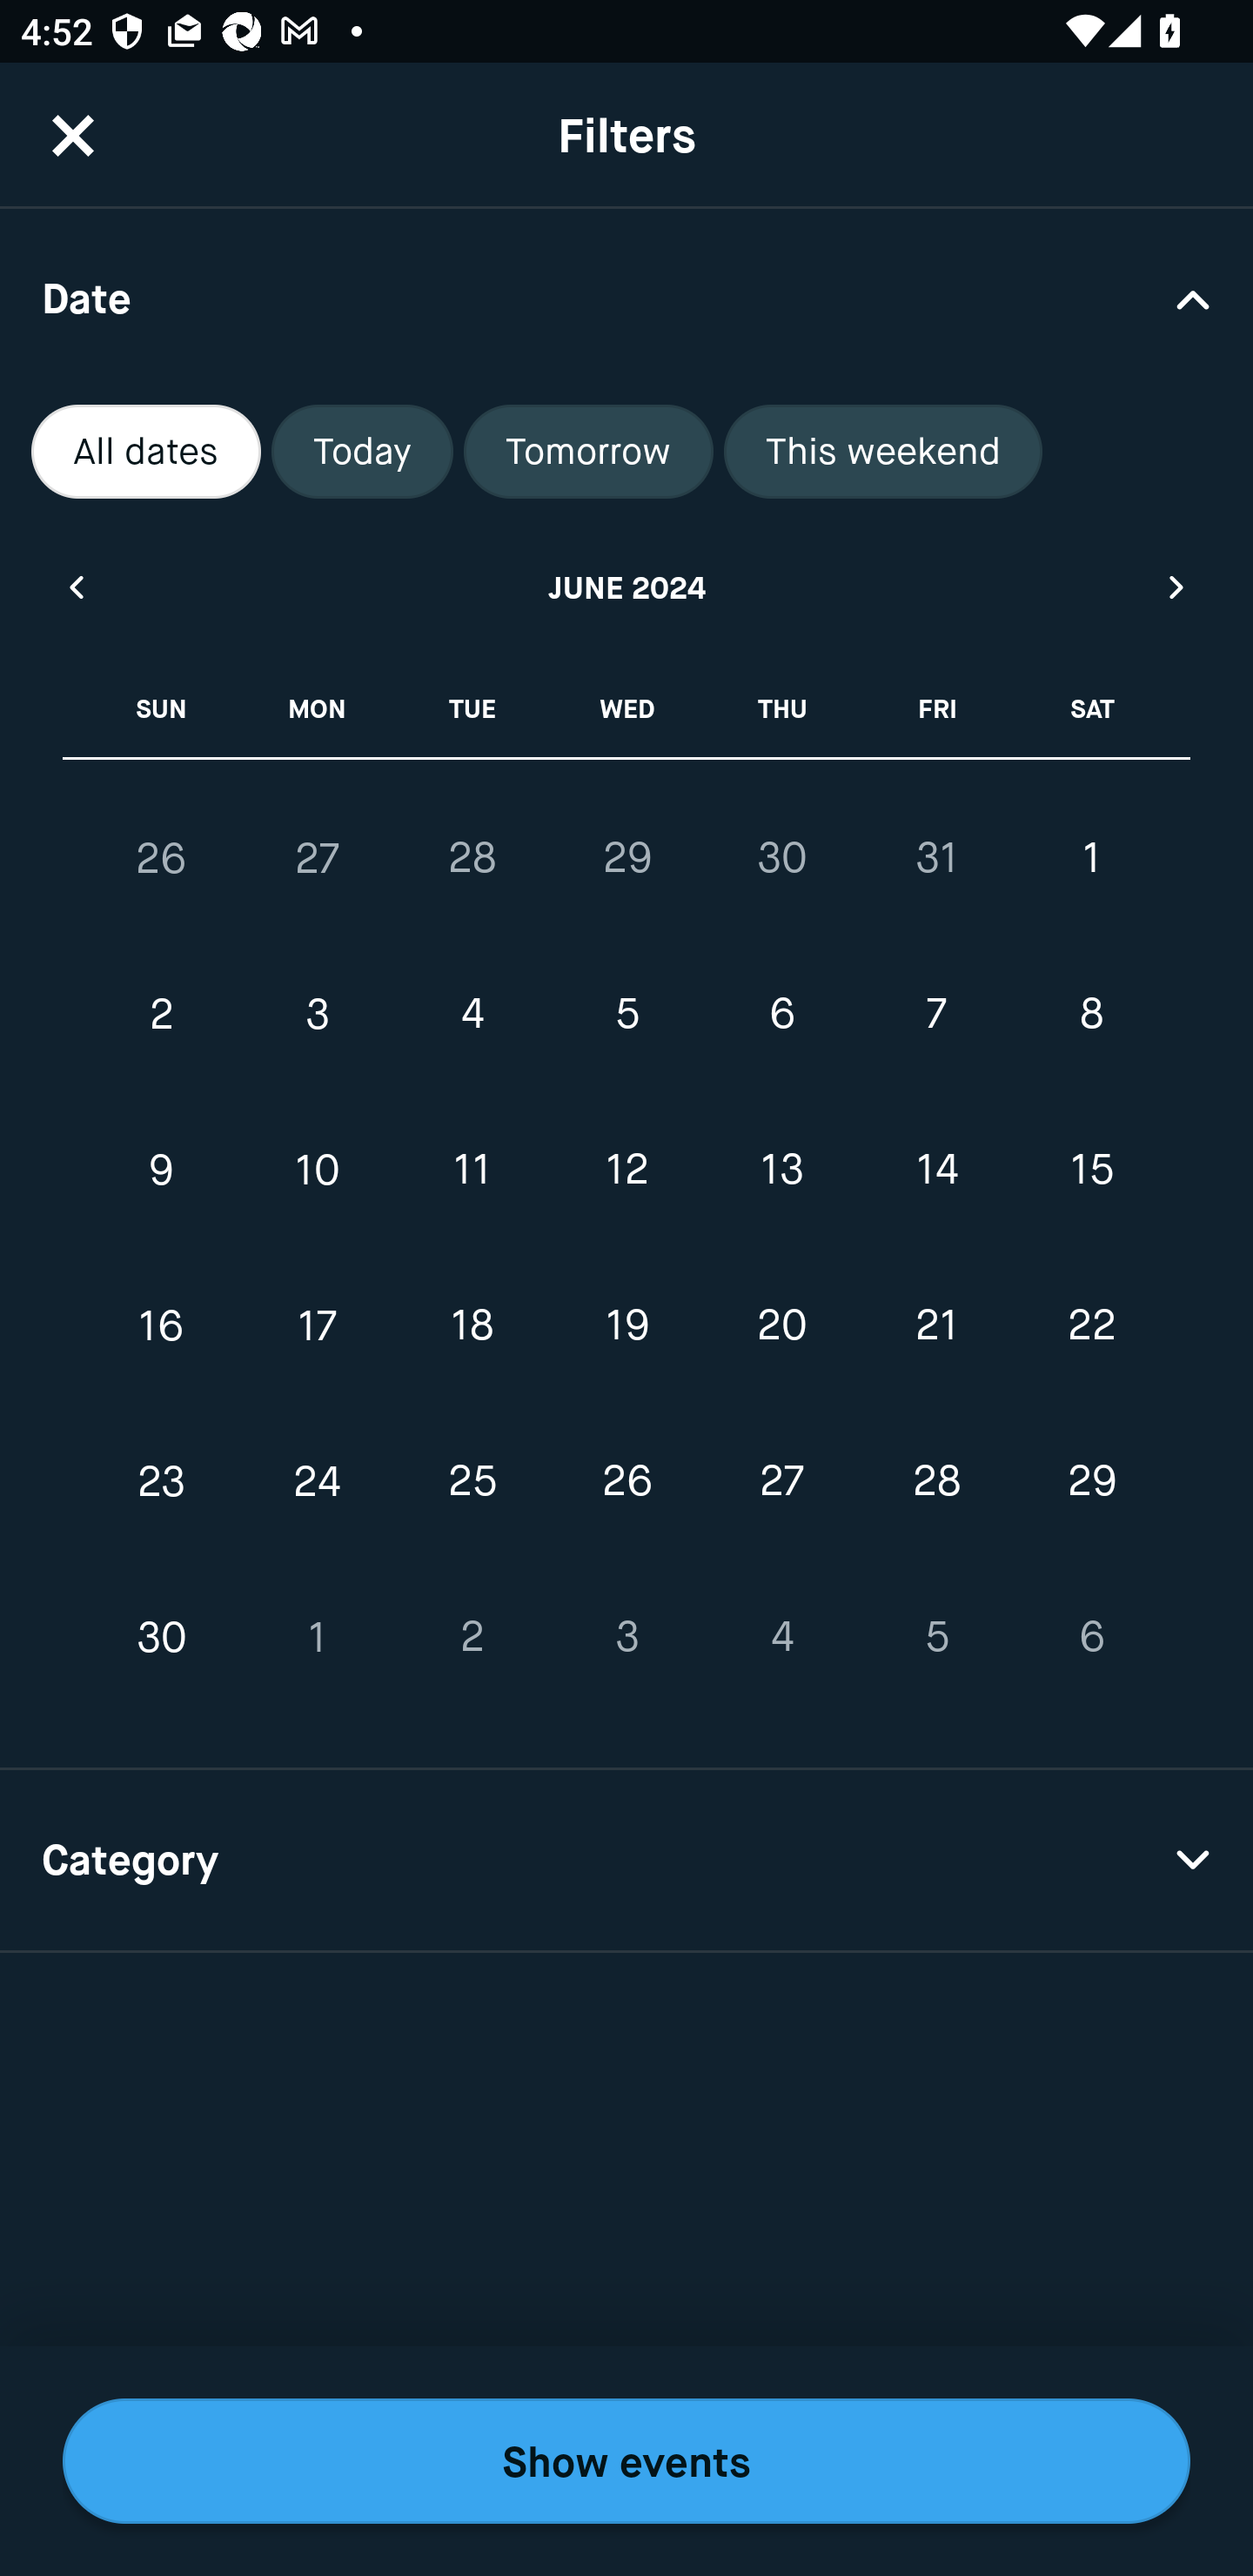 This screenshot has width=1253, height=2576. What do you see at coordinates (936, 1325) in the screenshot?
I see `21` at bounding box center [936, 1325].